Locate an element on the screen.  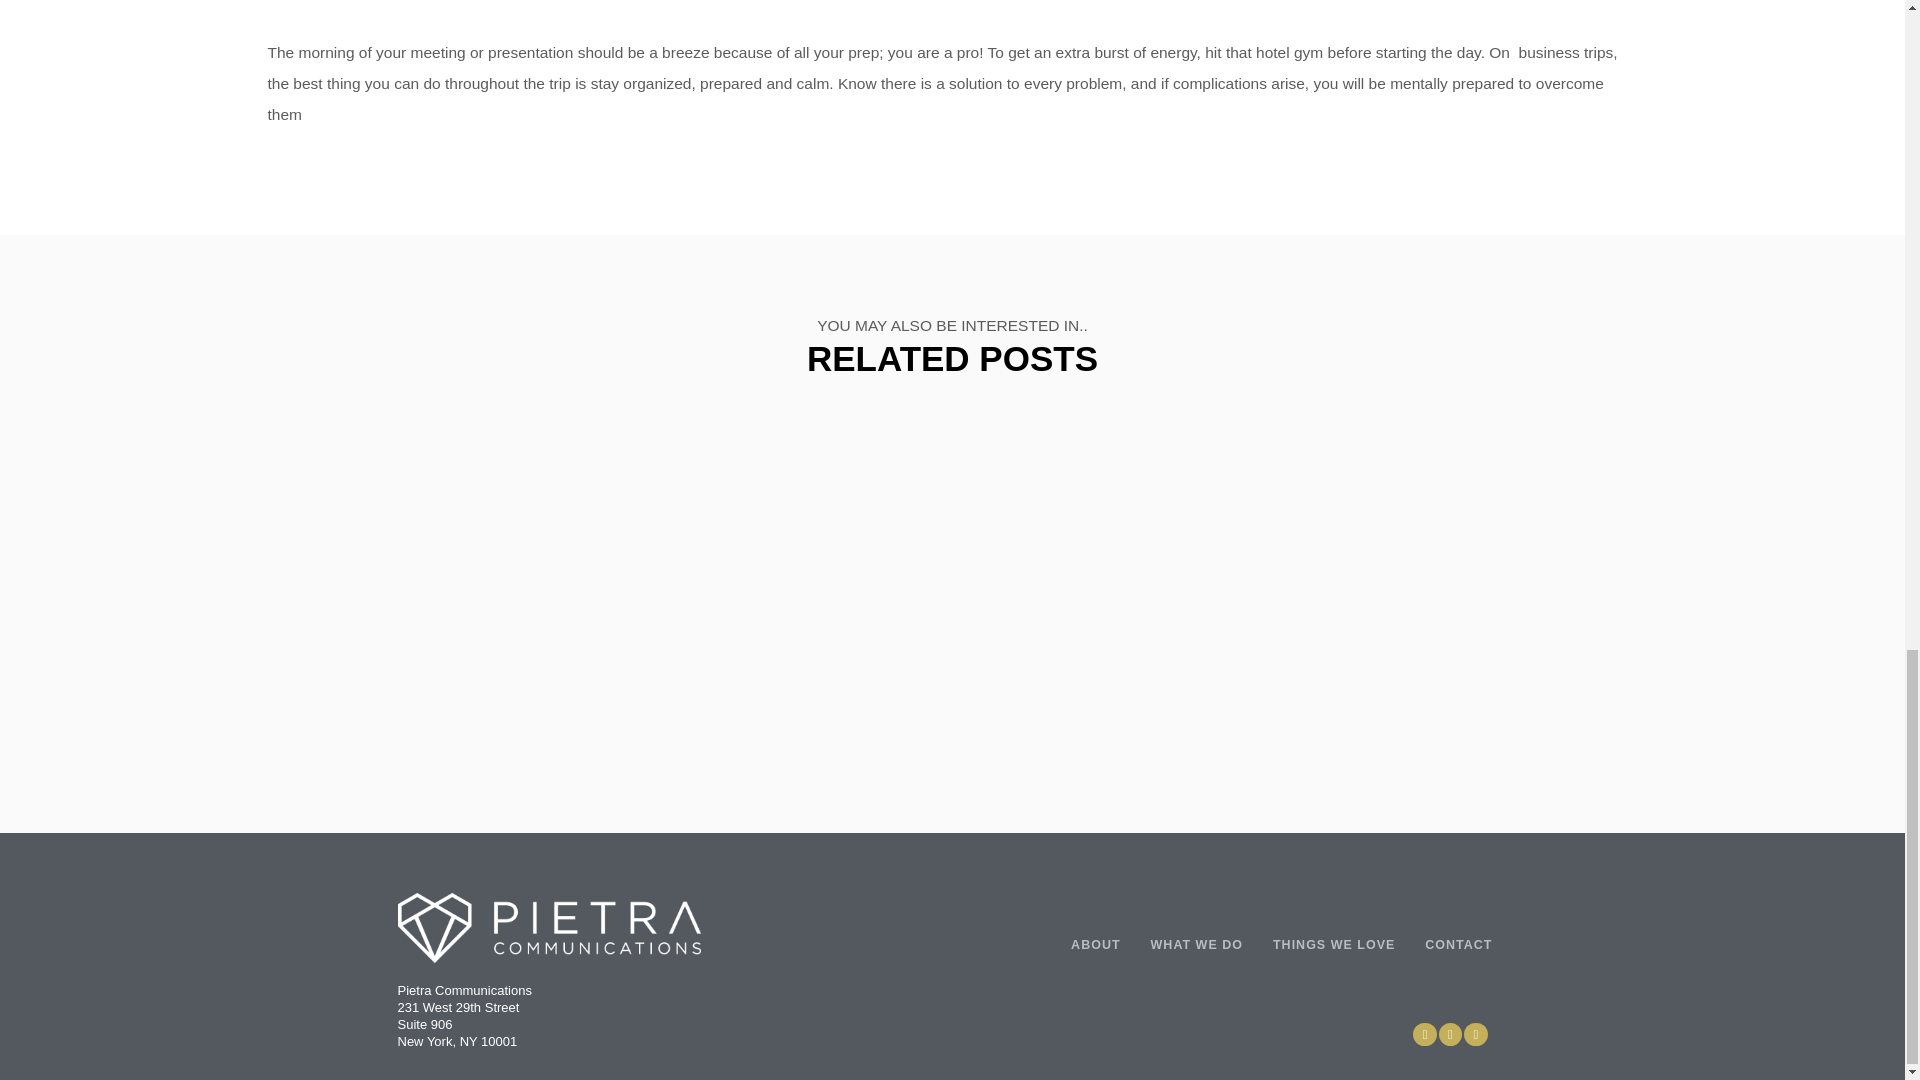
WHAT WE DO is located at coordinates (1196, 945).